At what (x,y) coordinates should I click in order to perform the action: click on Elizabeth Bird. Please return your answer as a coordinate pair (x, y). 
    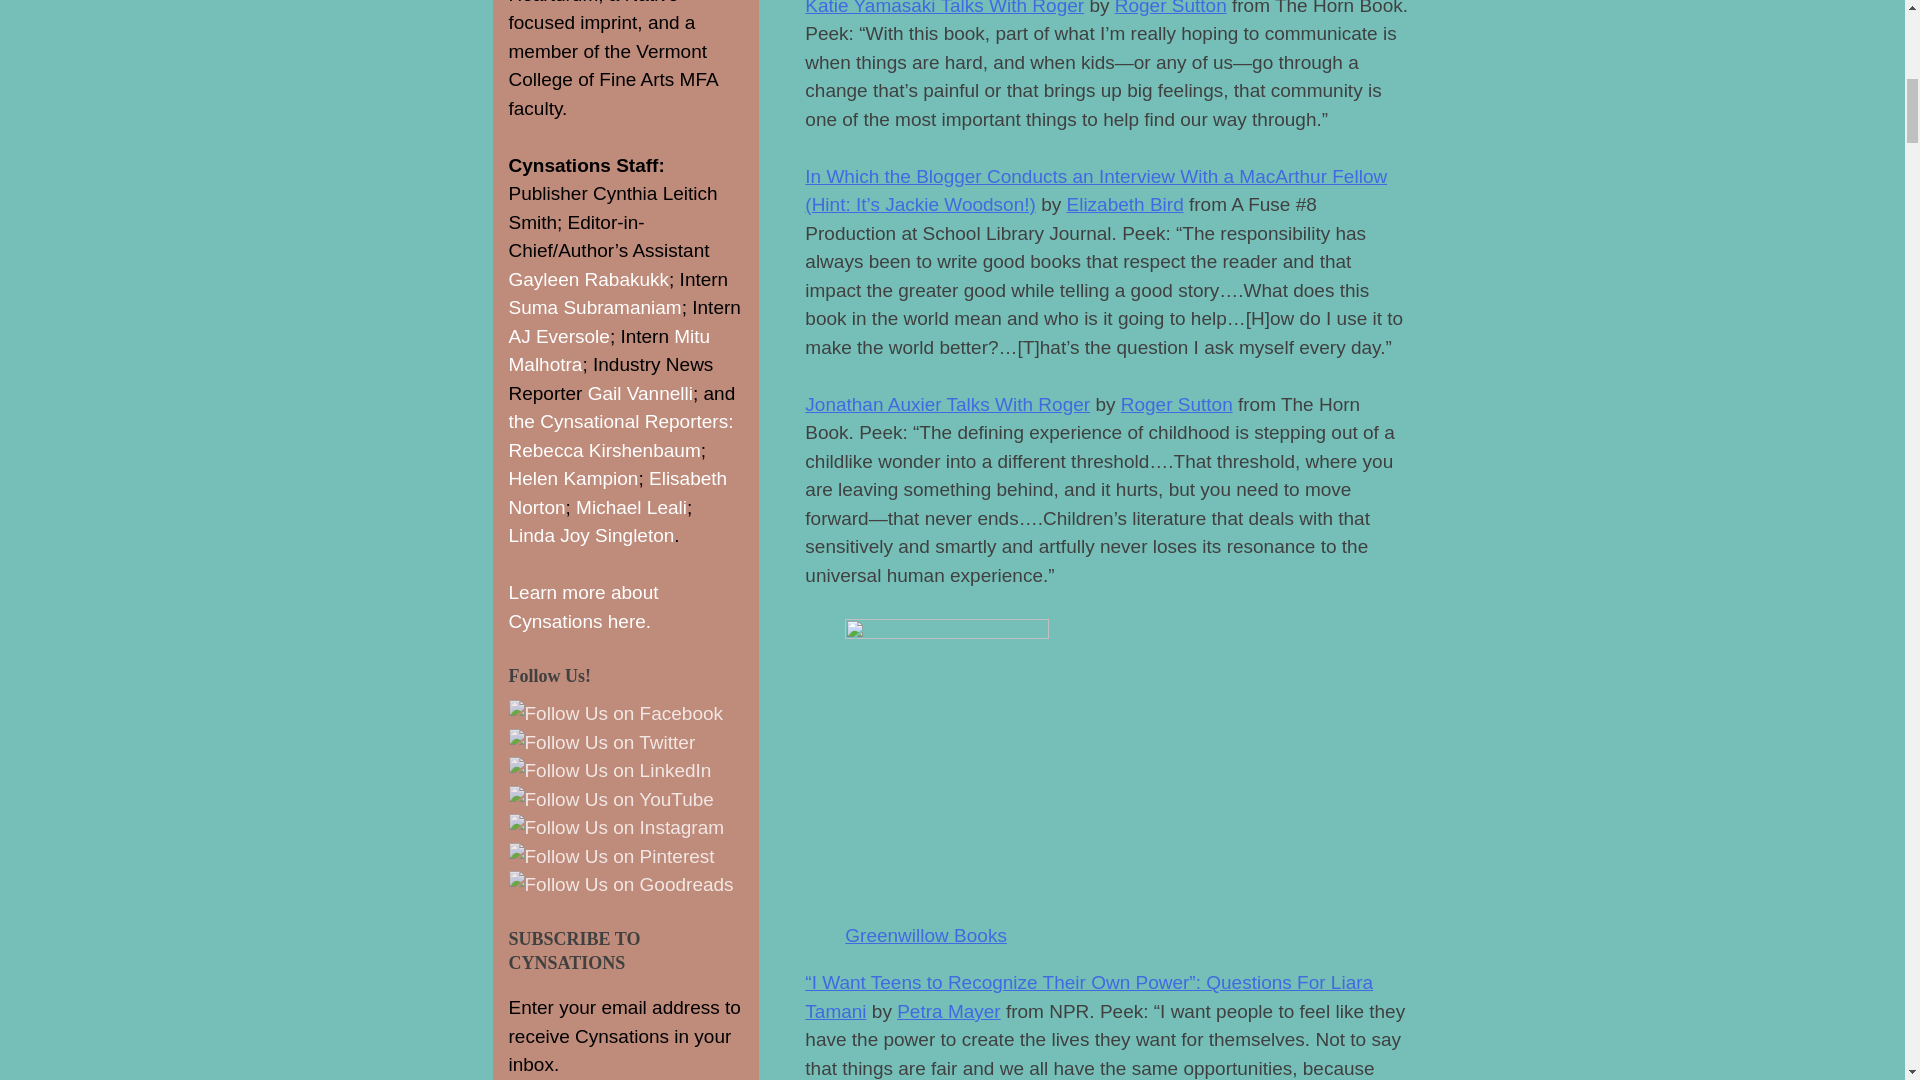
    Looking at the image, I should click on (1124, 204).